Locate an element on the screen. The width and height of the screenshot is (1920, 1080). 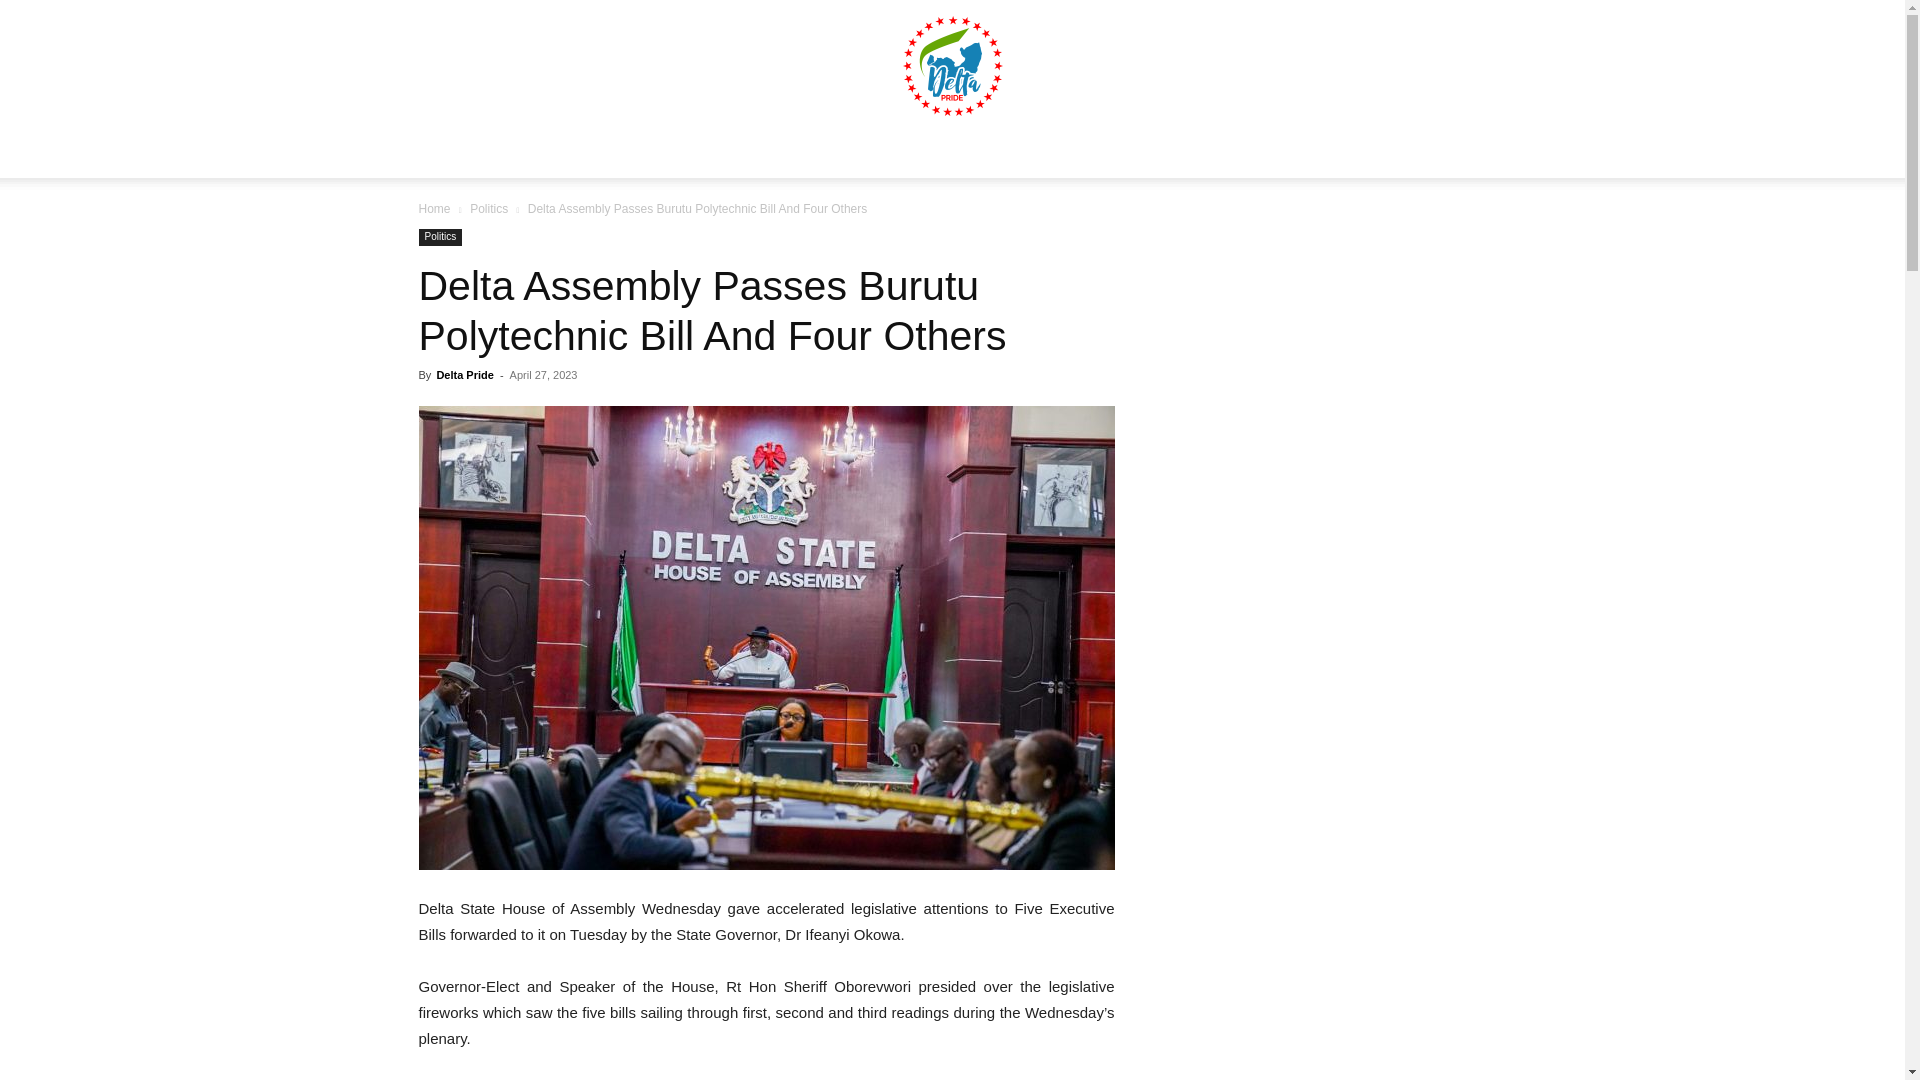
EDUCATION is located at coordinates (1020, 154).